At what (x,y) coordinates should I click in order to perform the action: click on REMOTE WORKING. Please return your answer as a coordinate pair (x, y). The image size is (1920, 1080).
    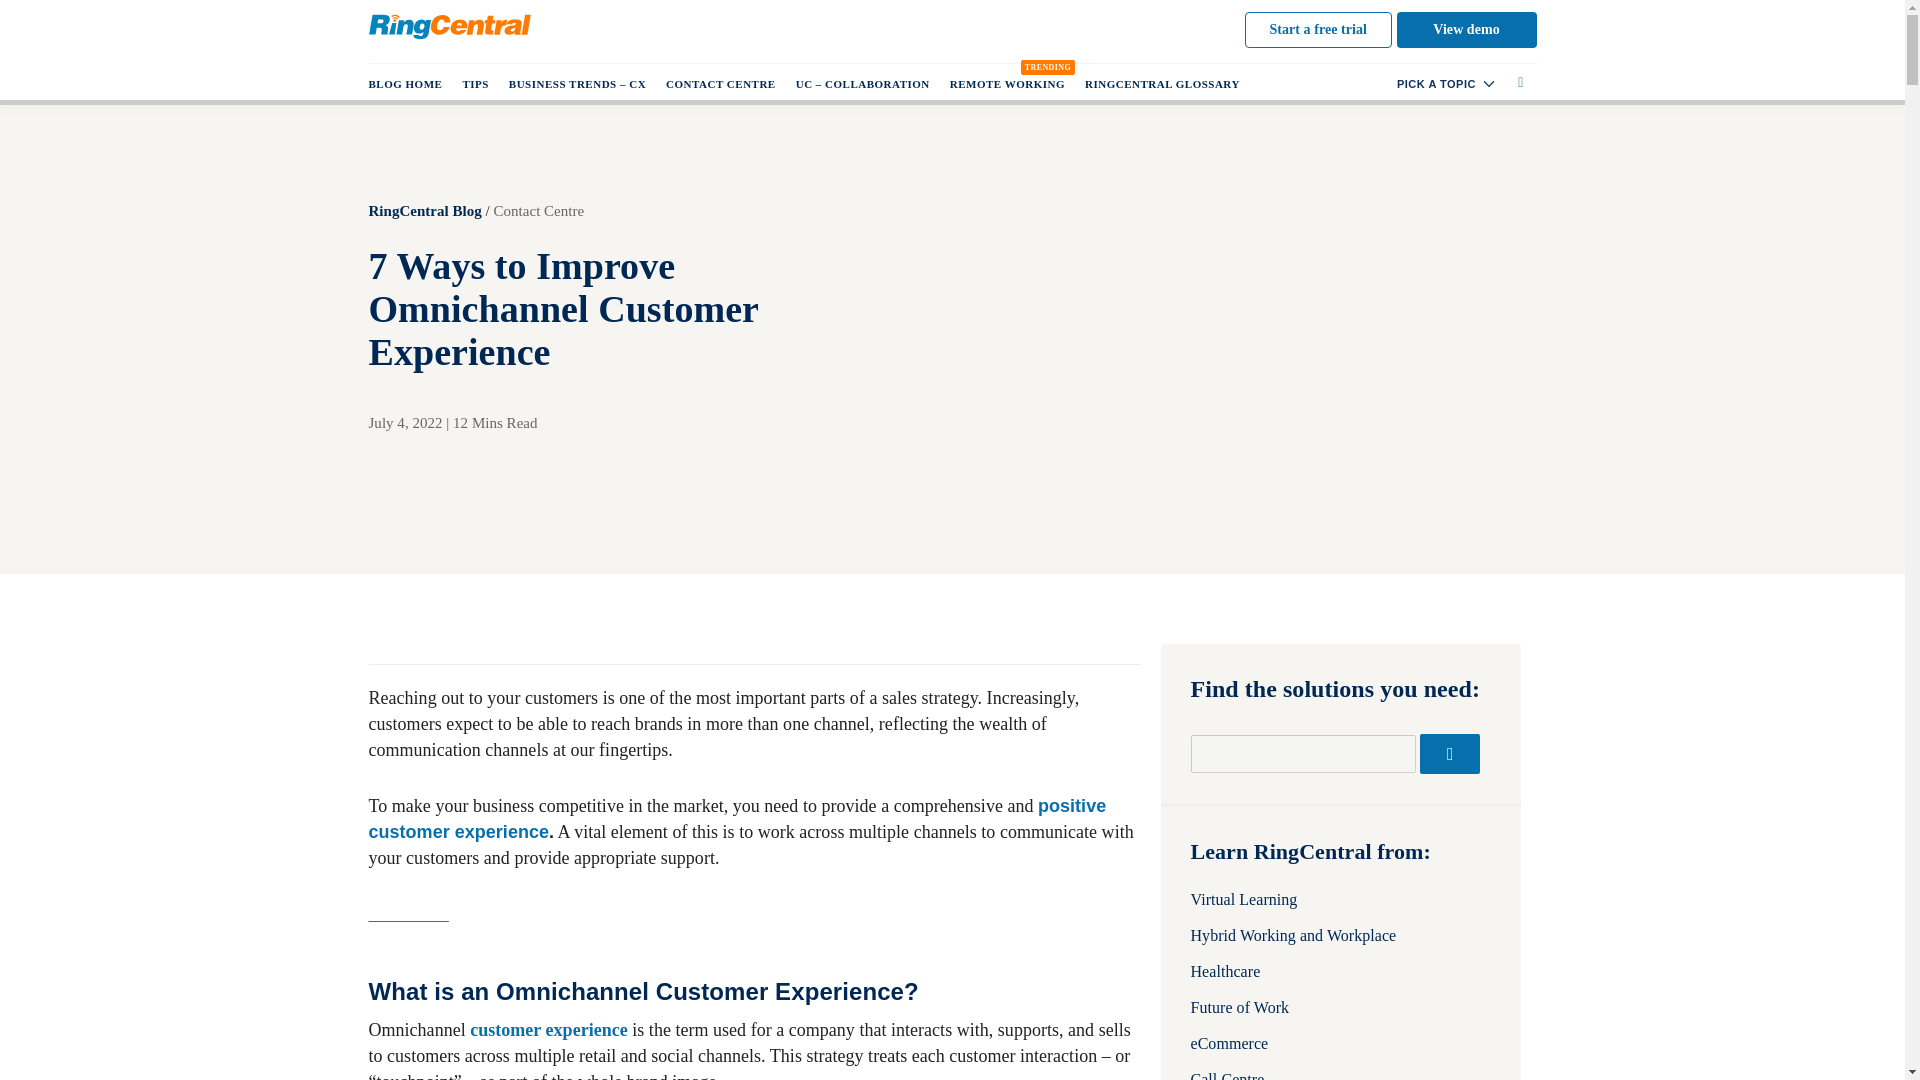
    Looking at the image, I should click on (1008, 83).